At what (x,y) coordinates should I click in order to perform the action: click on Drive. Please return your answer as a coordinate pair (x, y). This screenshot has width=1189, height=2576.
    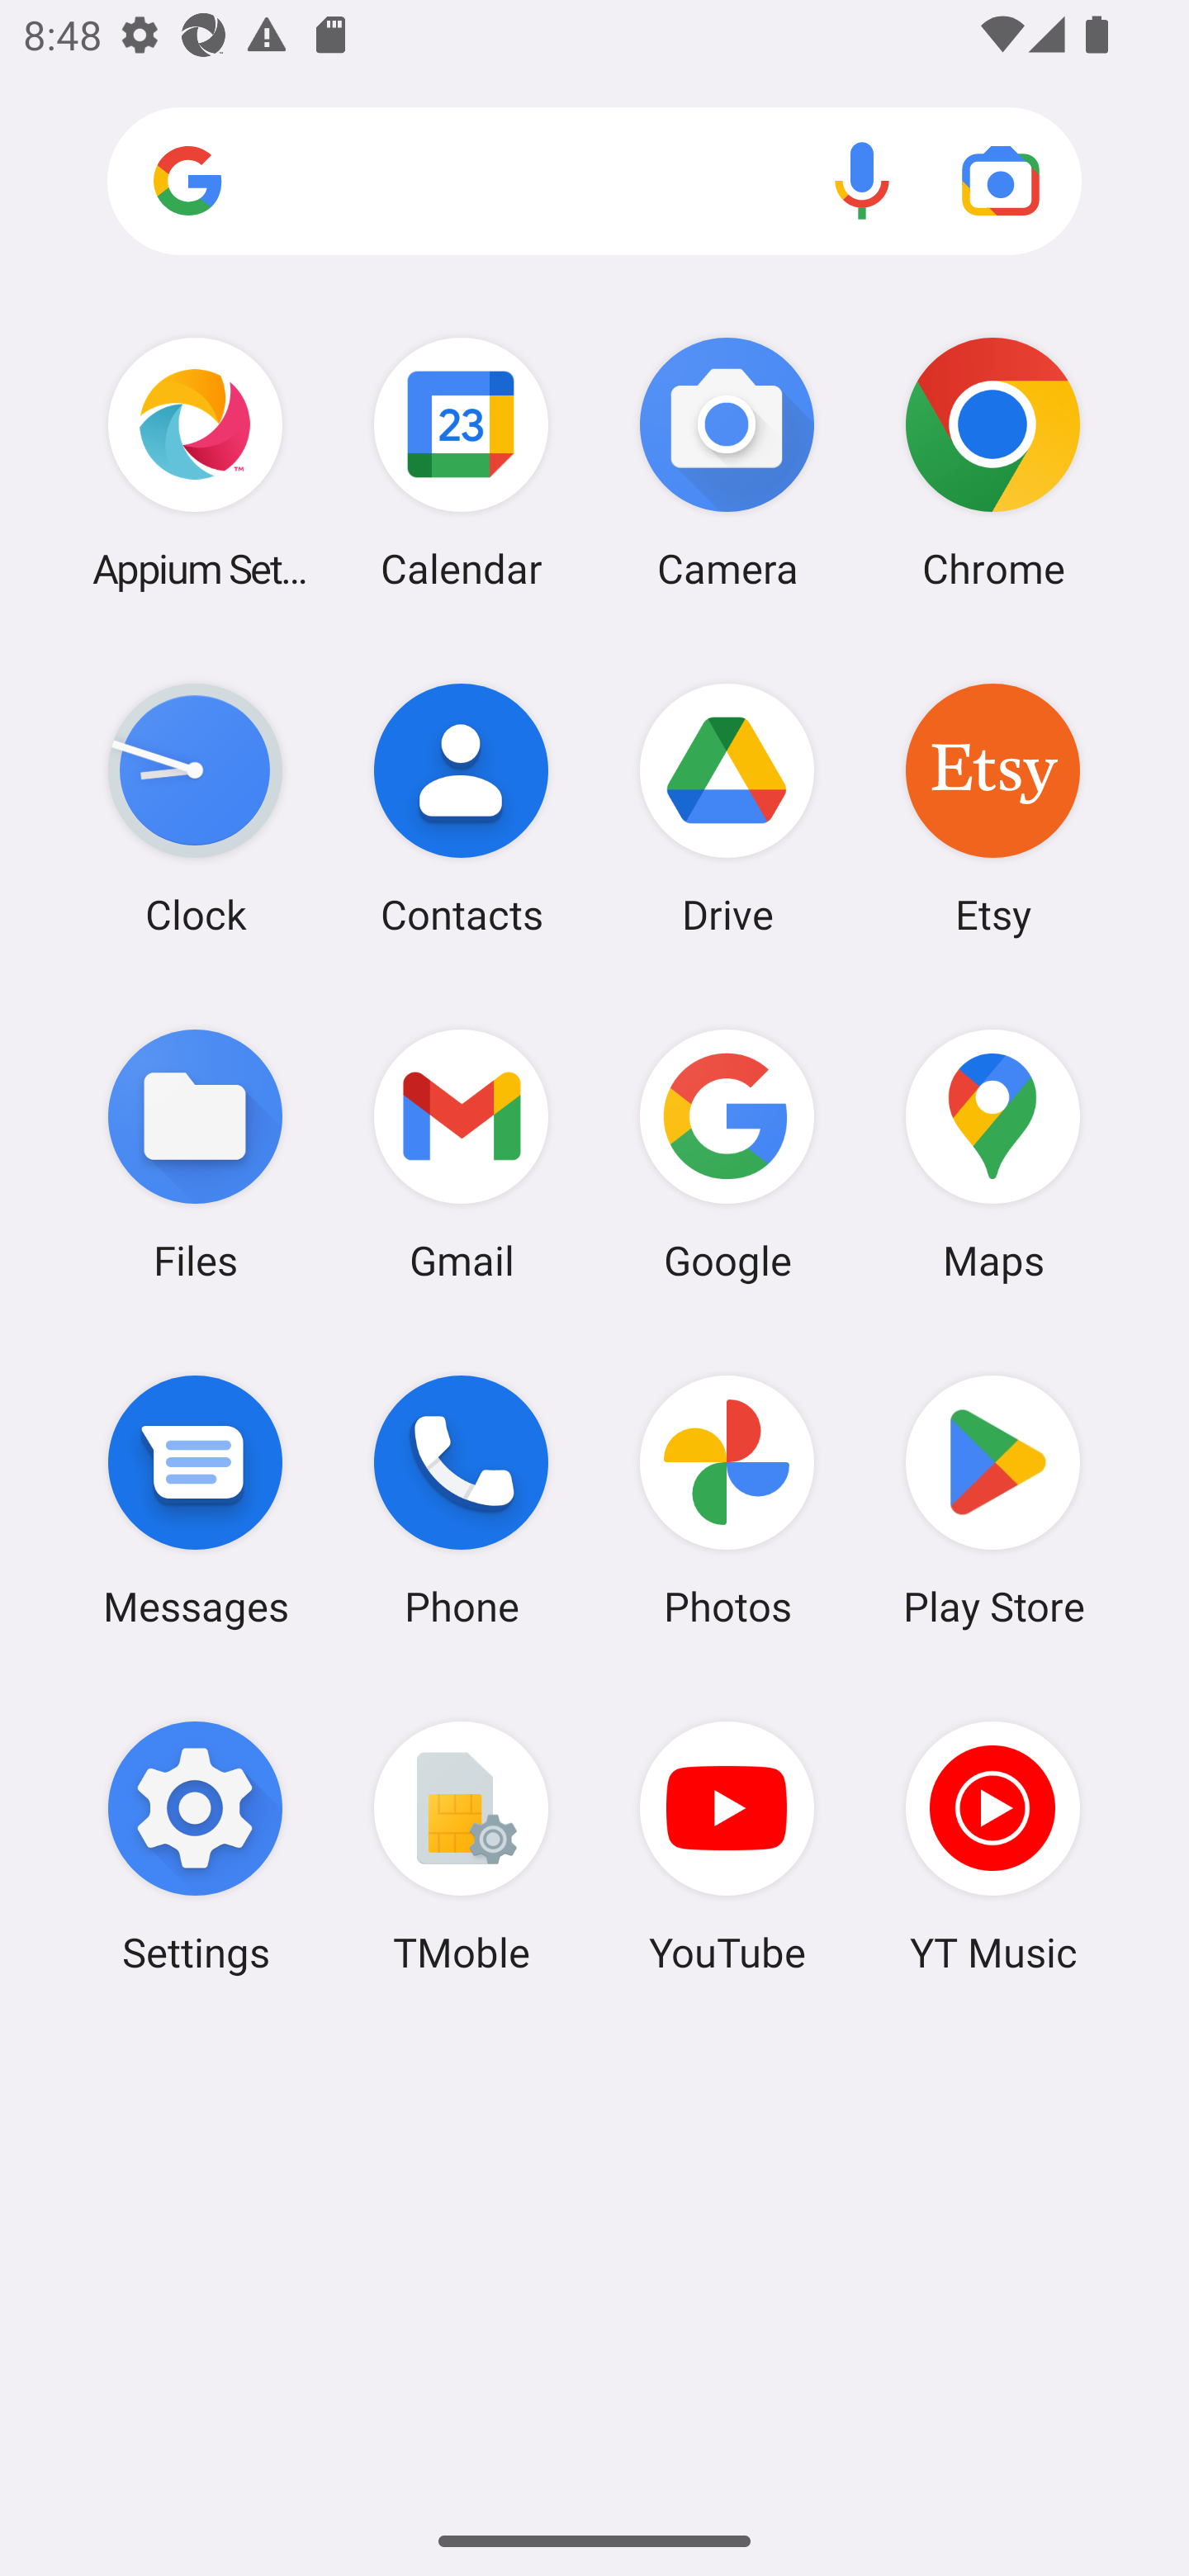
    Looking at the image, I should click on (727, 808).